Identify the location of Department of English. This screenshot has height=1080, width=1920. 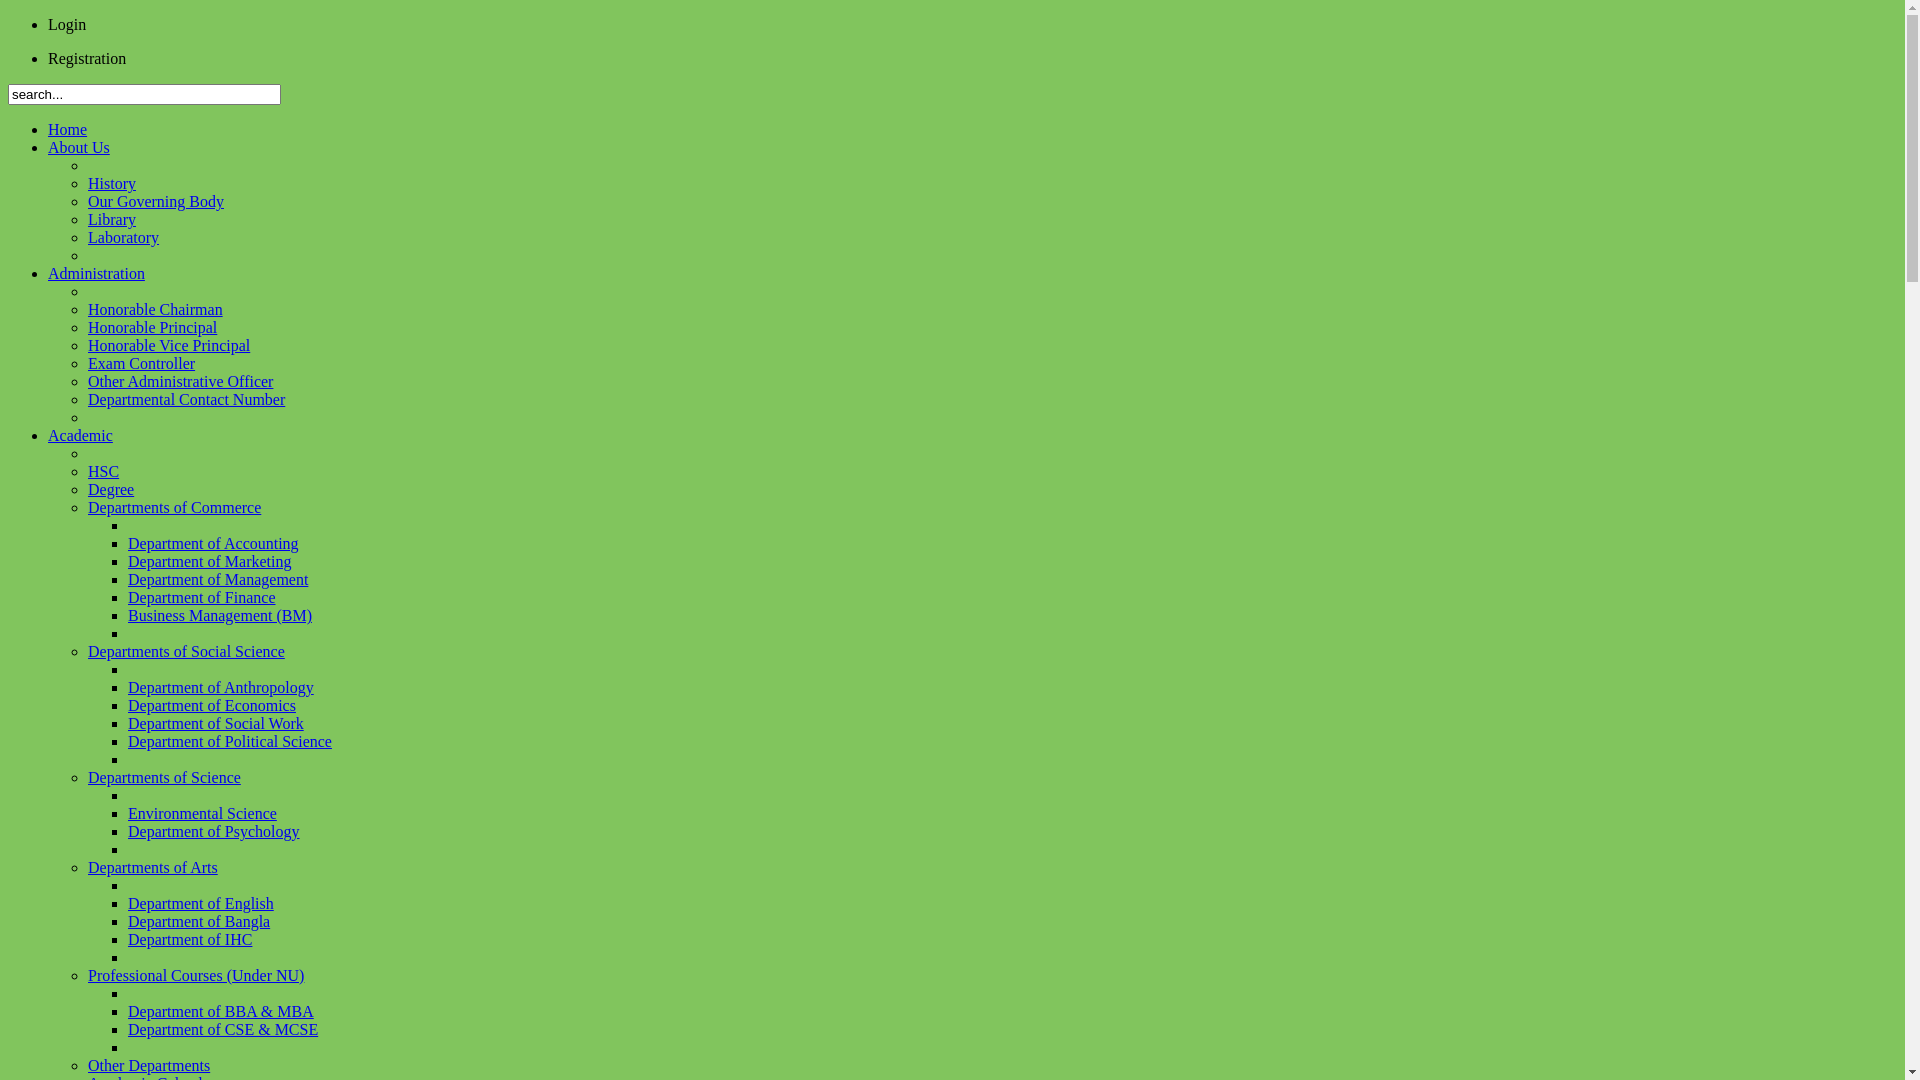
(201, 904).